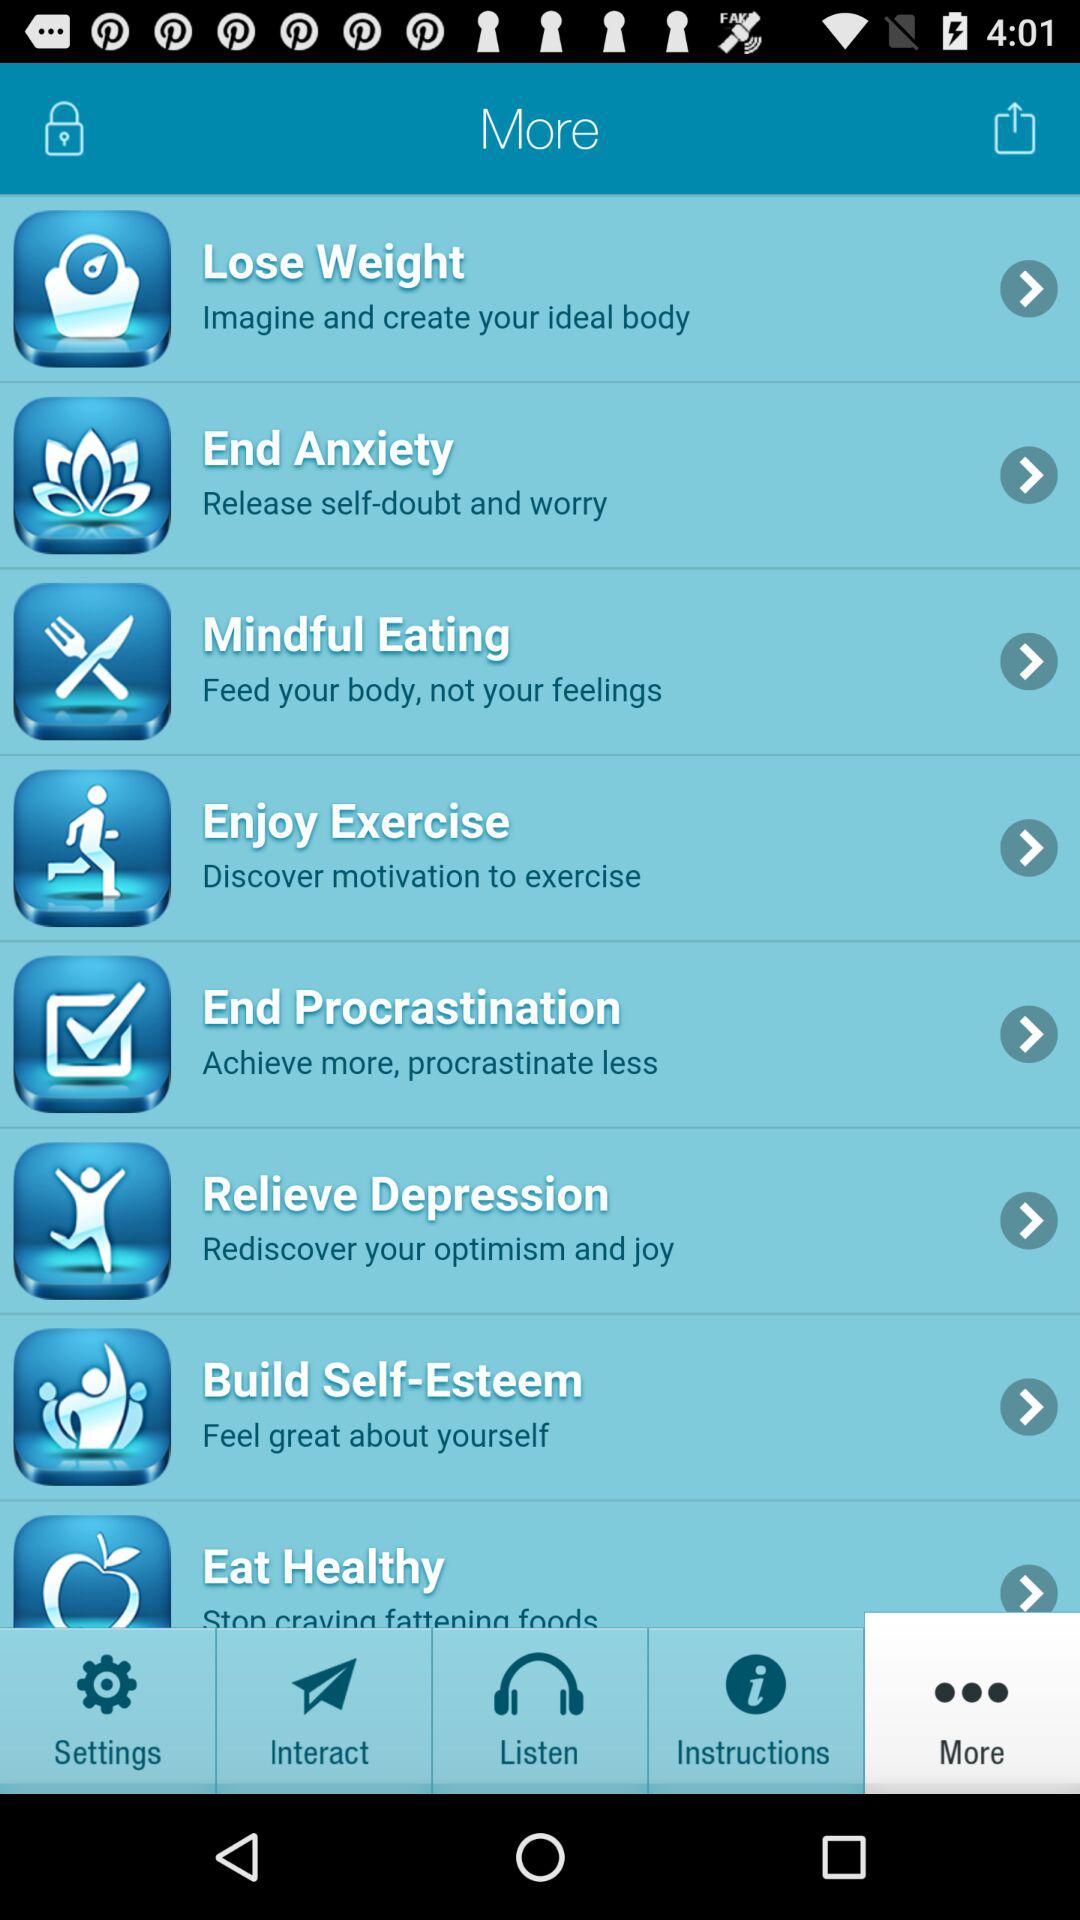 Image resolution: width=1080 pixels, height=1920 pixels. What do you see at coordinates (756, 1702) in the screenshot?
I see `instructon tabs` at bounding box center [756, 1702].